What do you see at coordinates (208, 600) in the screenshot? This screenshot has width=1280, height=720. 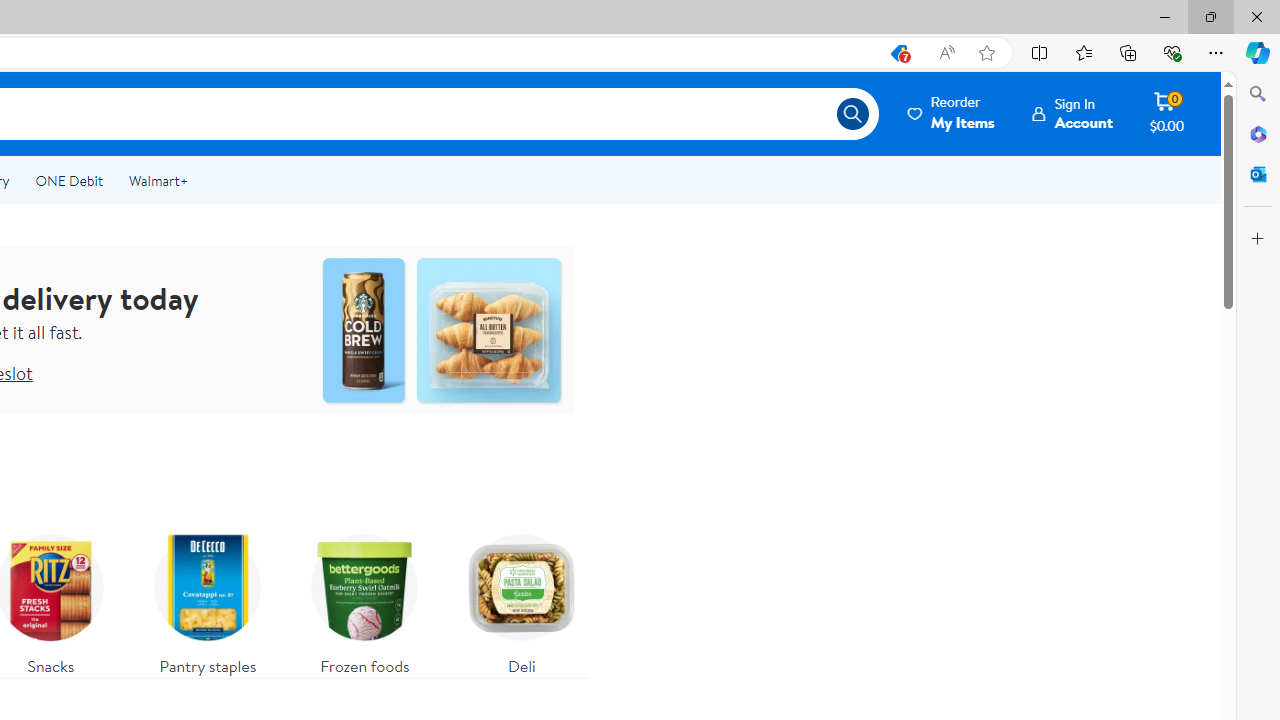 I see `Pantry staples` at bounding box center [208, 600].